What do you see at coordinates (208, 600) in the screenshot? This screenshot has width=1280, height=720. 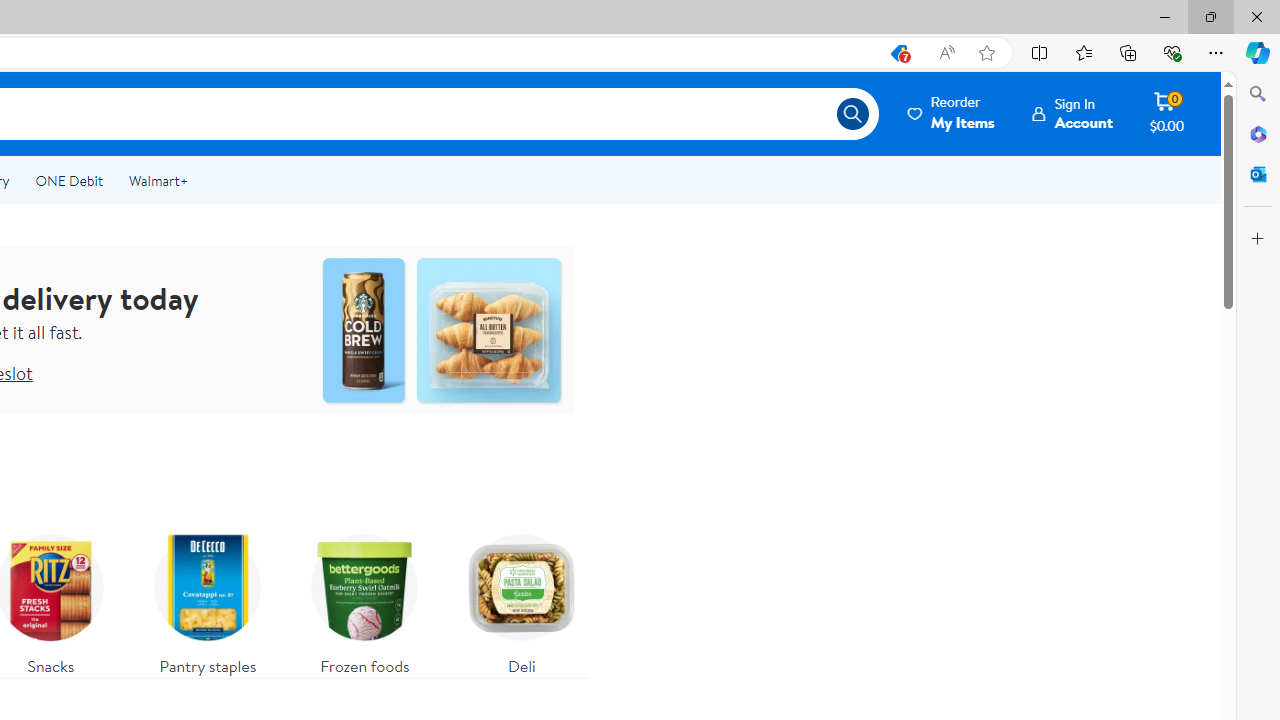 I see `Pantry staples` at bounding box center [208, 600].